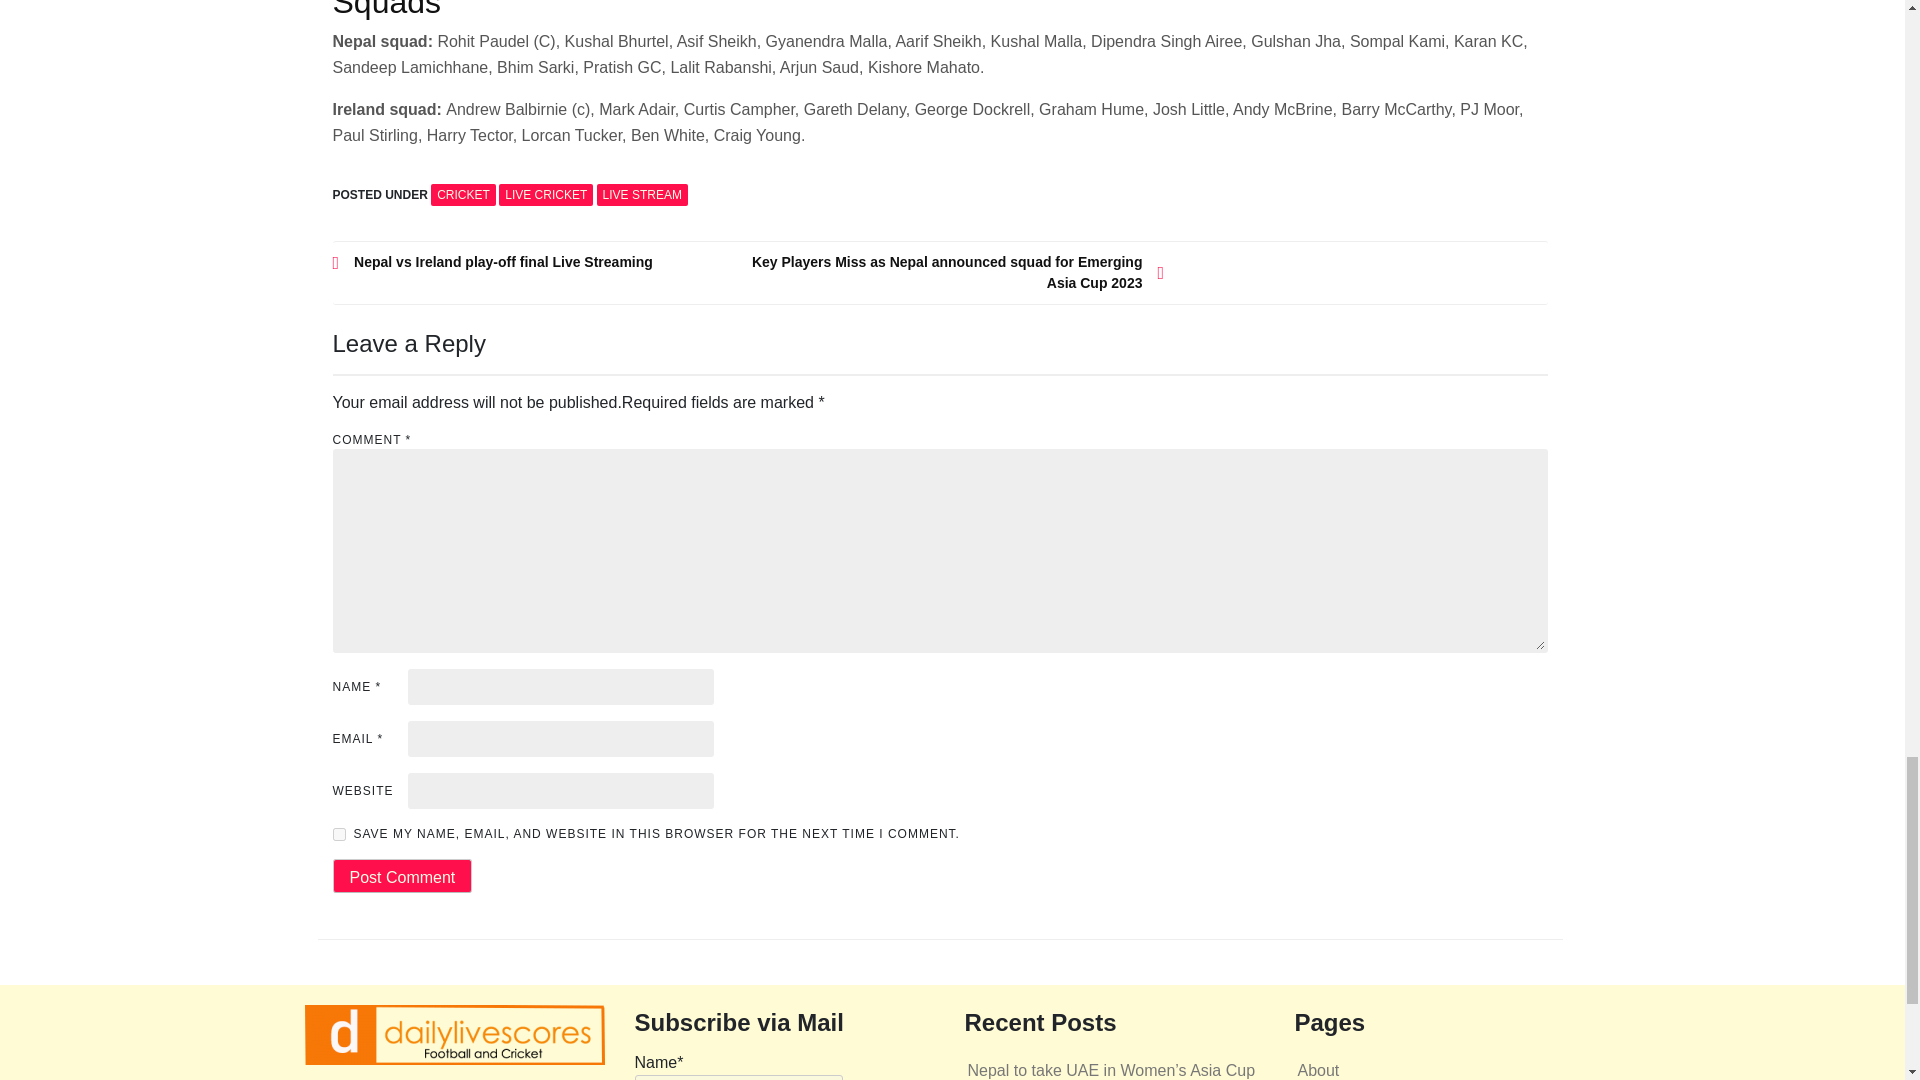 The width and height of the screenshot is (1920, 1080). I want to click on Nepal vs Ireland play-off final Live Streaming, so click(540, 262).